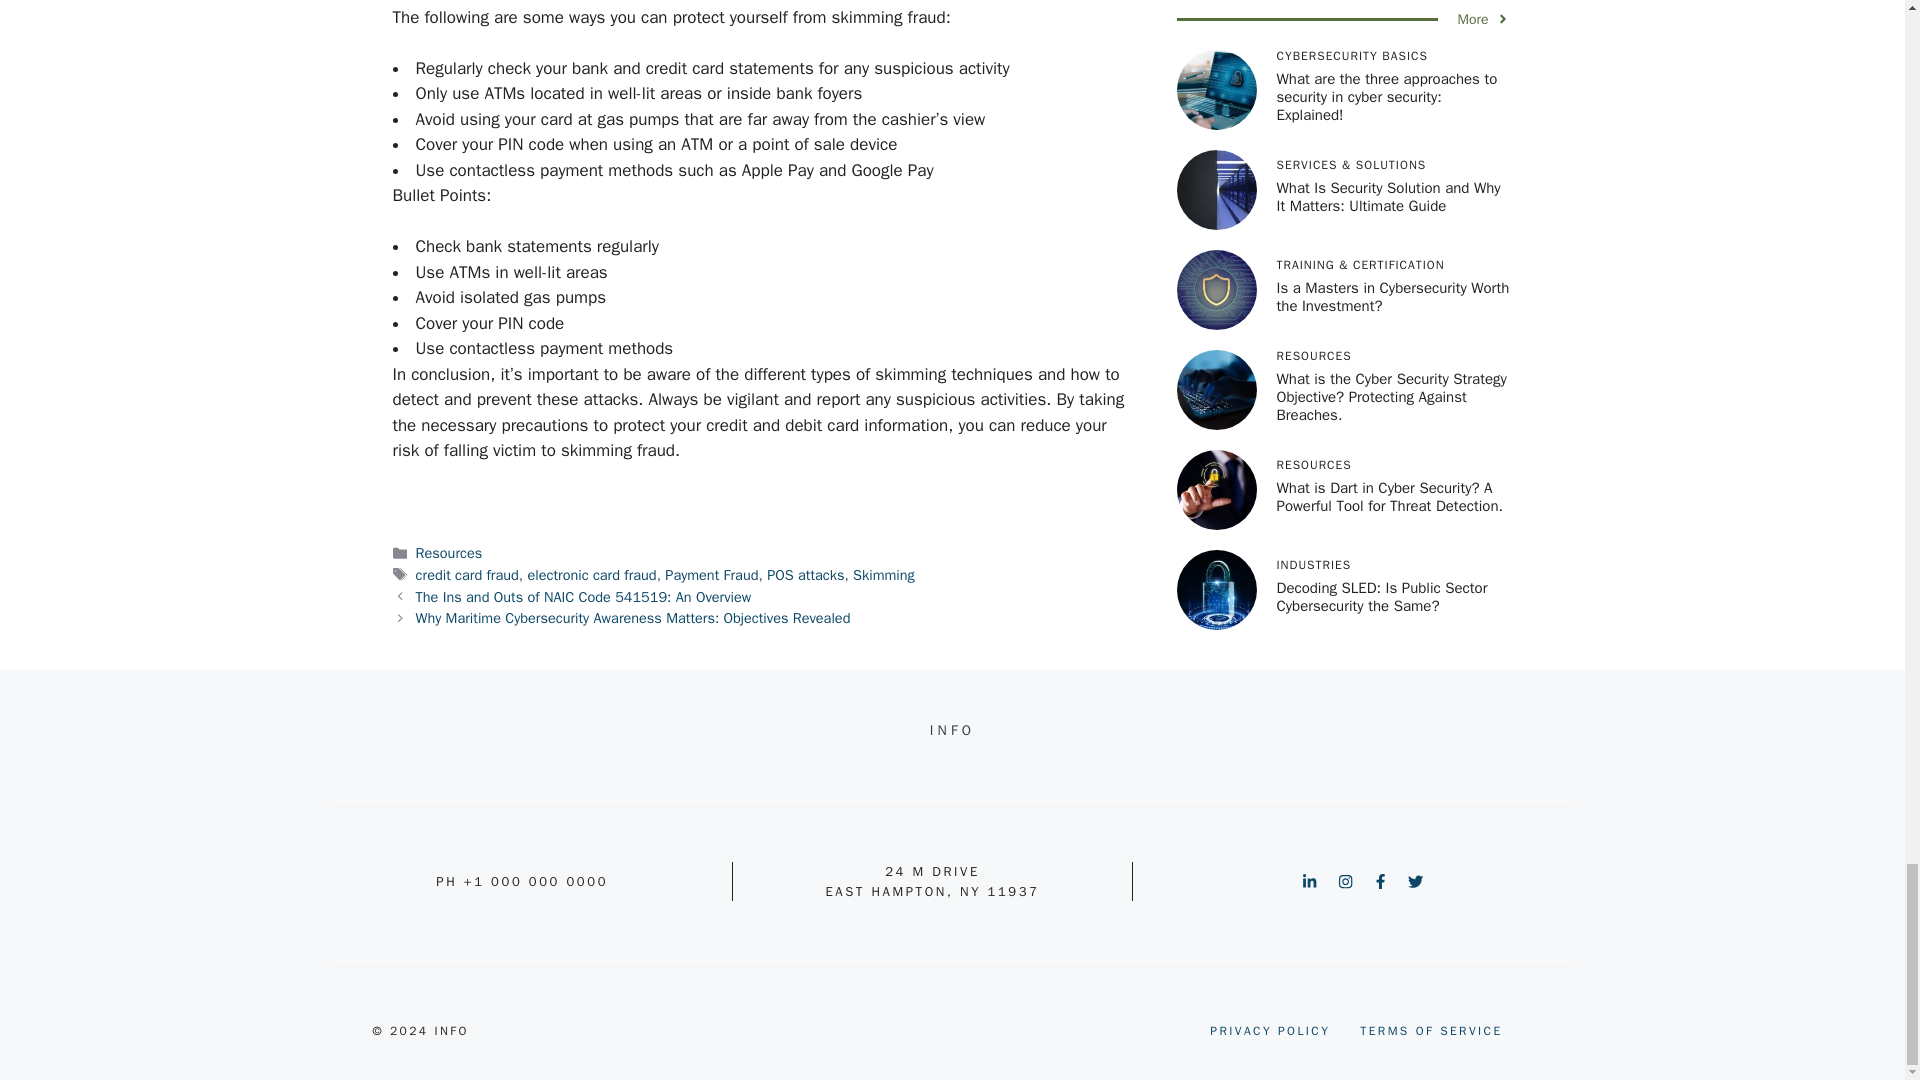 The height and width of the screenshot is (1080, 1920). Describe the element at coordinates (467, 574) in the screenshot. I see `credit card fraud` at that location.